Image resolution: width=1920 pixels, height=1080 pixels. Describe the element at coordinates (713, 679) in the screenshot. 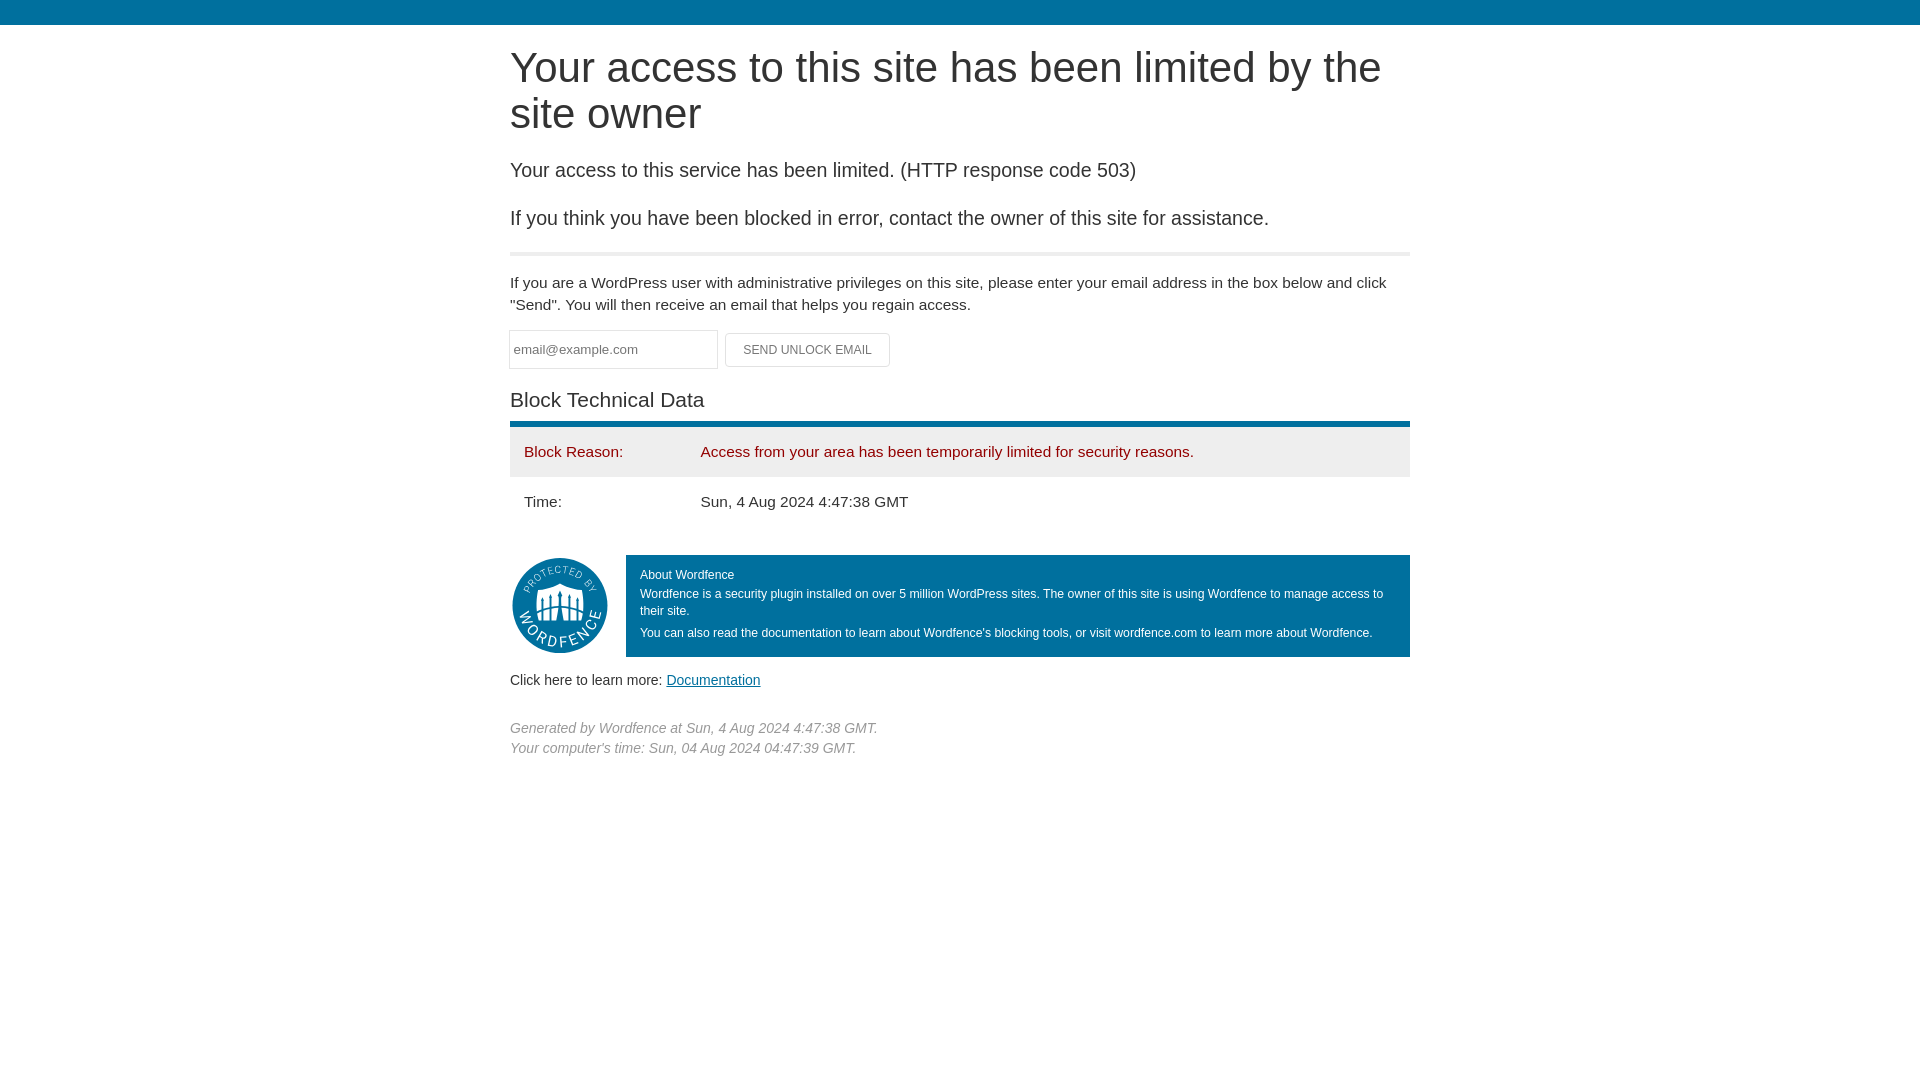

I see `Documentation` at that location.